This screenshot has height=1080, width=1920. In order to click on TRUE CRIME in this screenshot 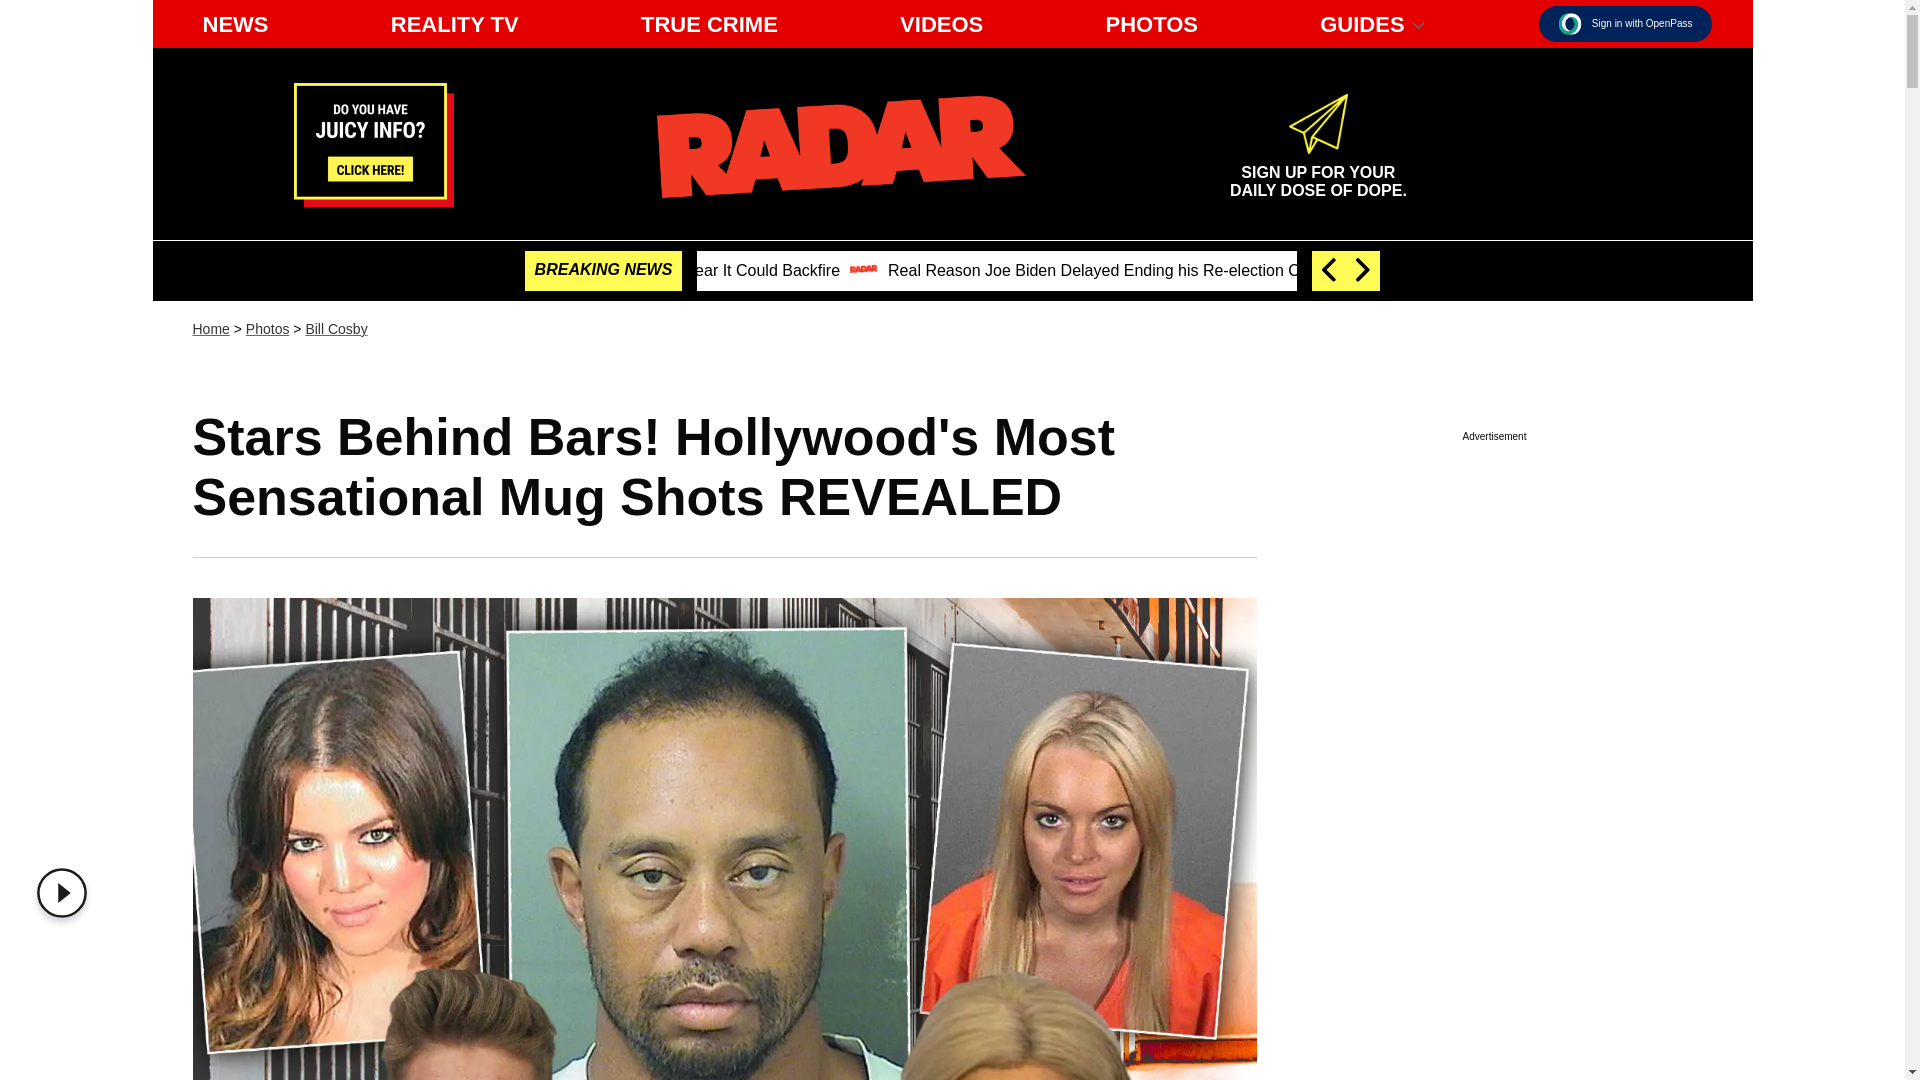, I will do `click(709, 24)`.